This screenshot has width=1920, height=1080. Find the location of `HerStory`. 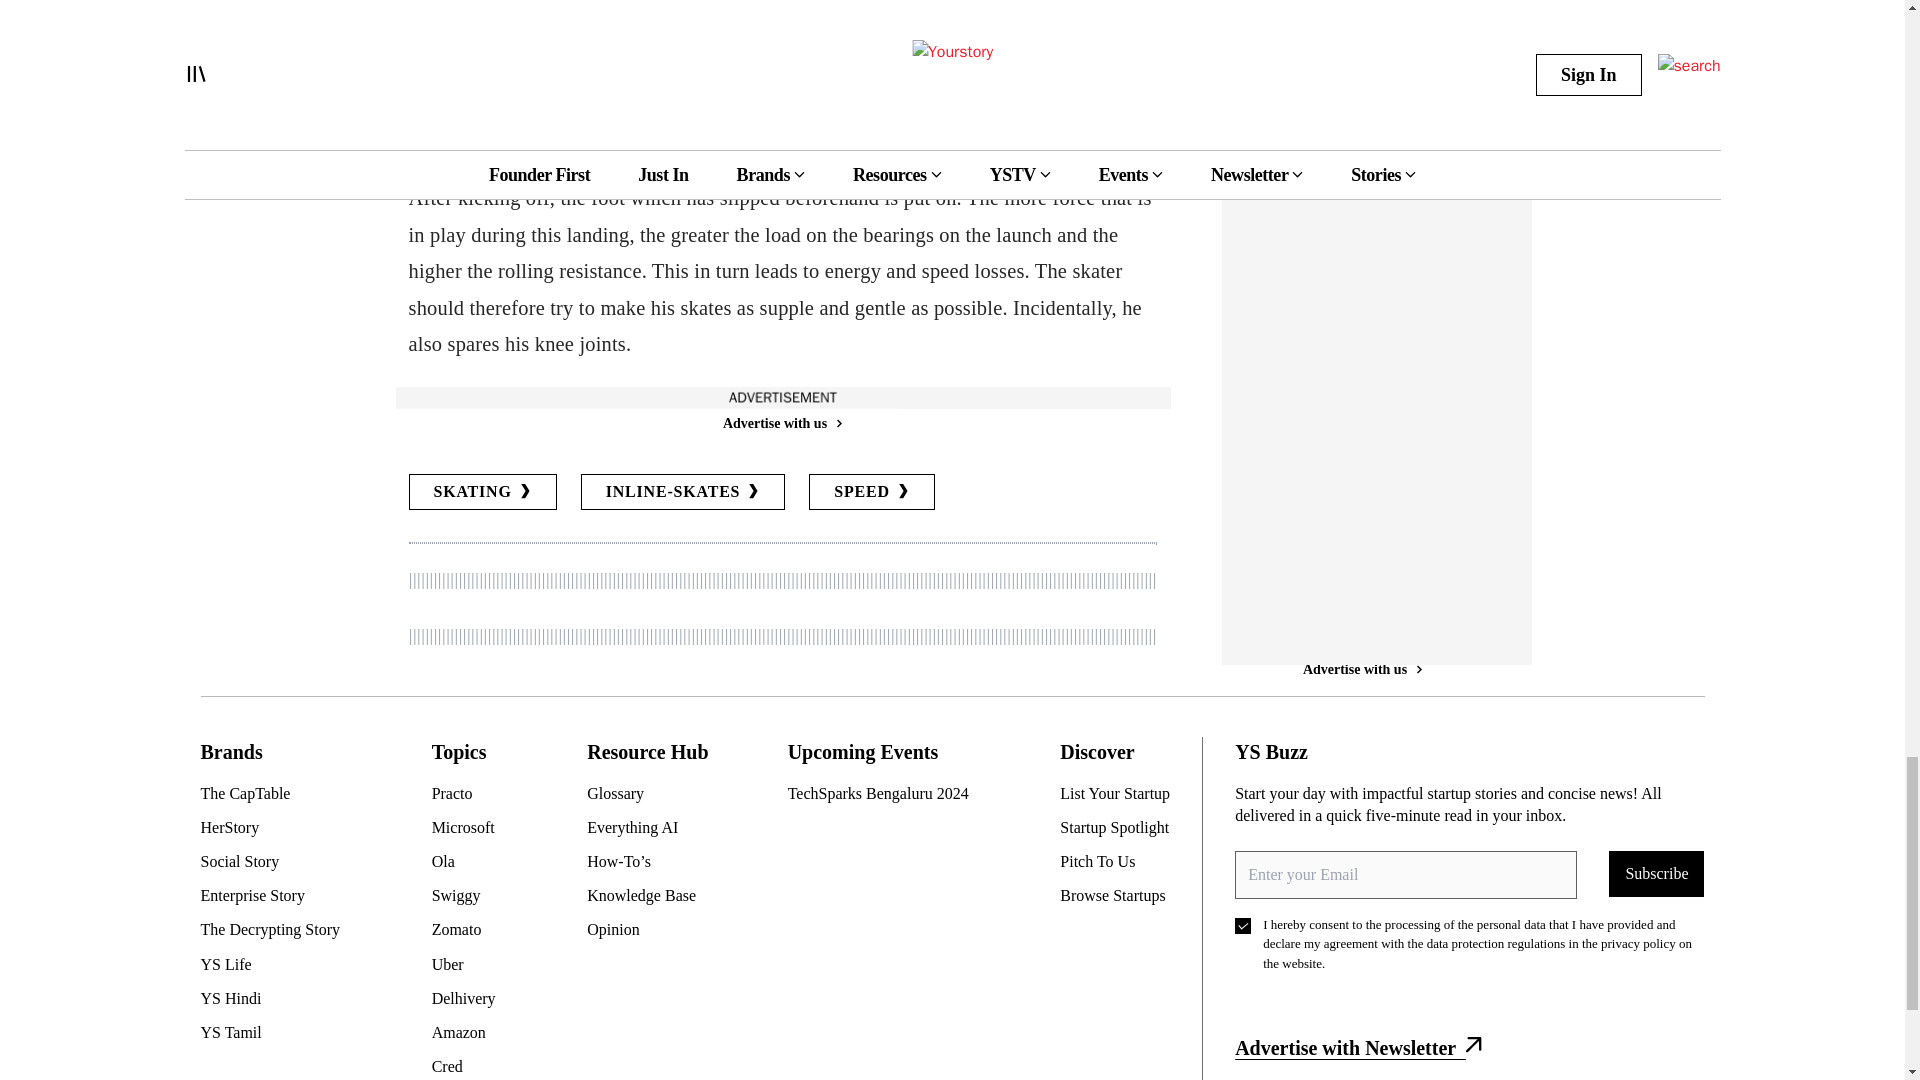

HerStory is located at coordinates (277, 828).